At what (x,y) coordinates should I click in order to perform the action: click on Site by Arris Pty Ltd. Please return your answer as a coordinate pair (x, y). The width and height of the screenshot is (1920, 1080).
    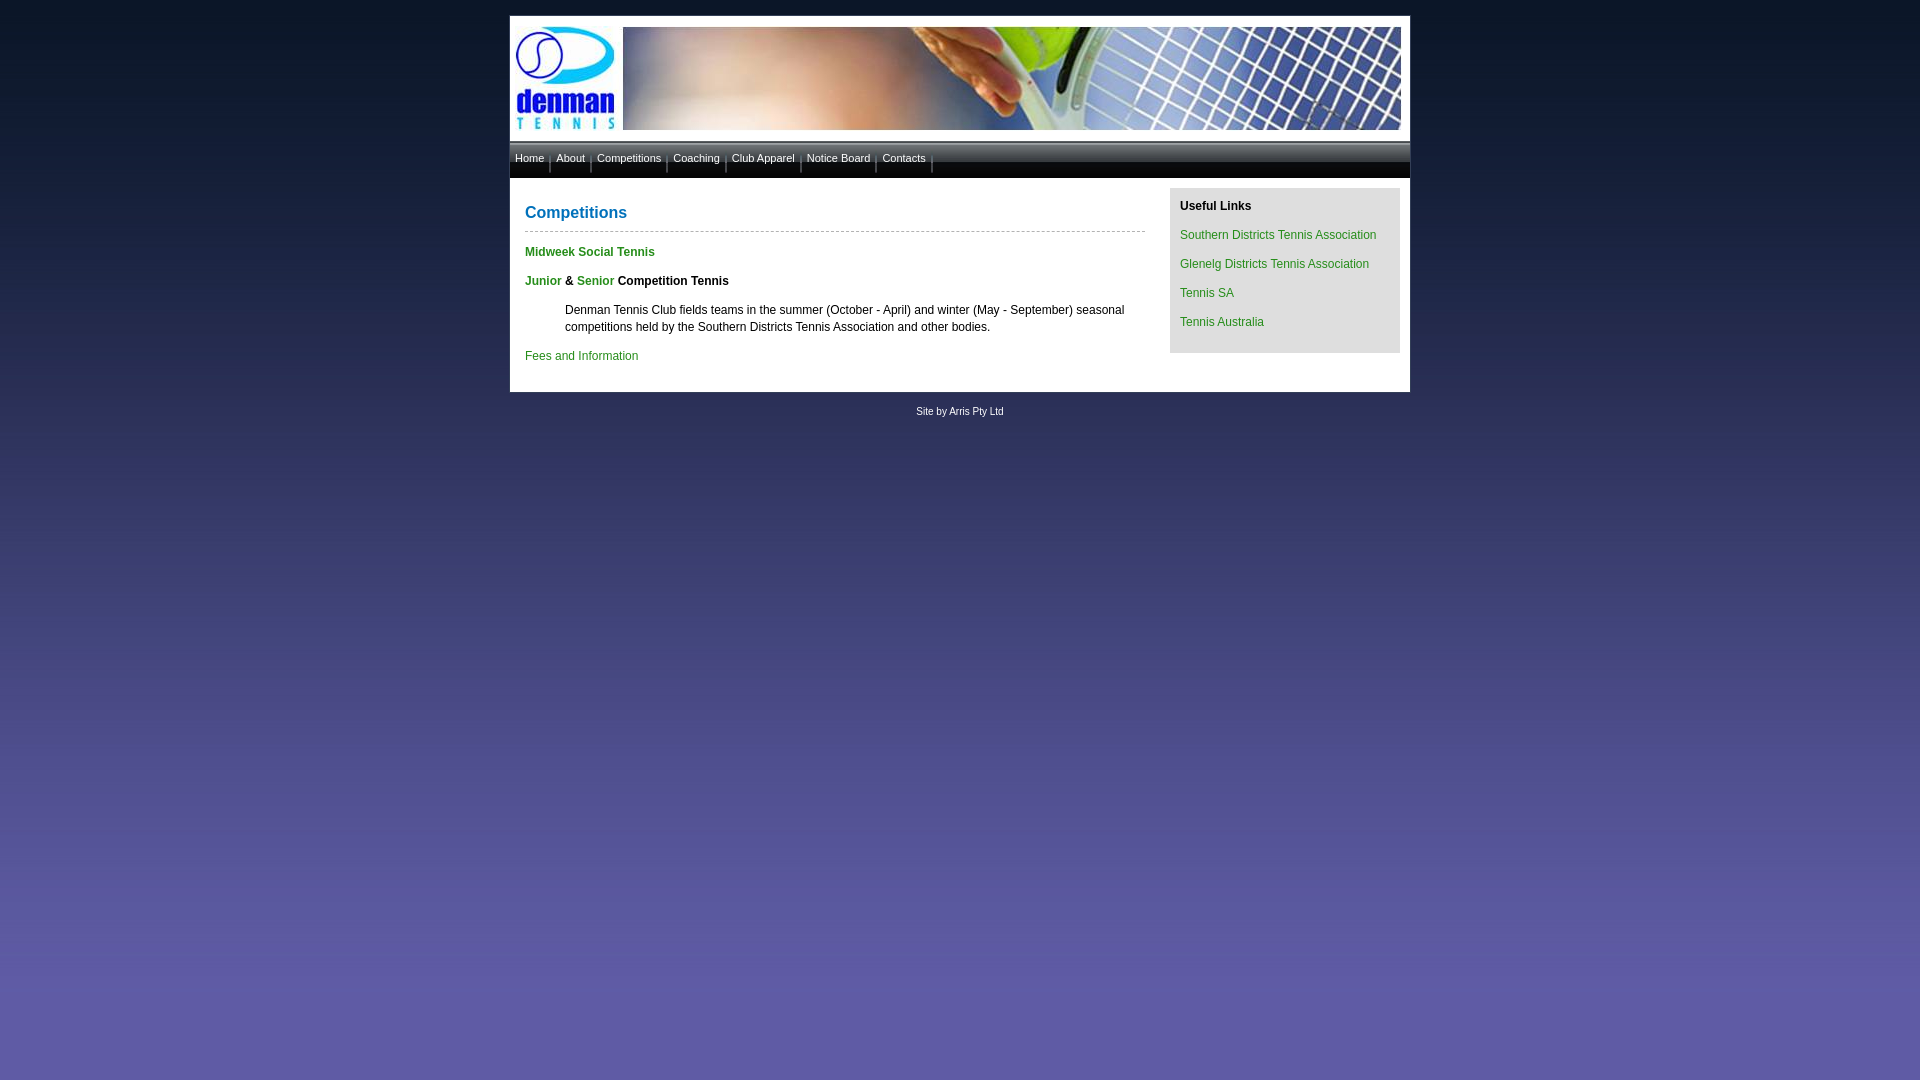
    Looking at the image, I should click on (959, 412).